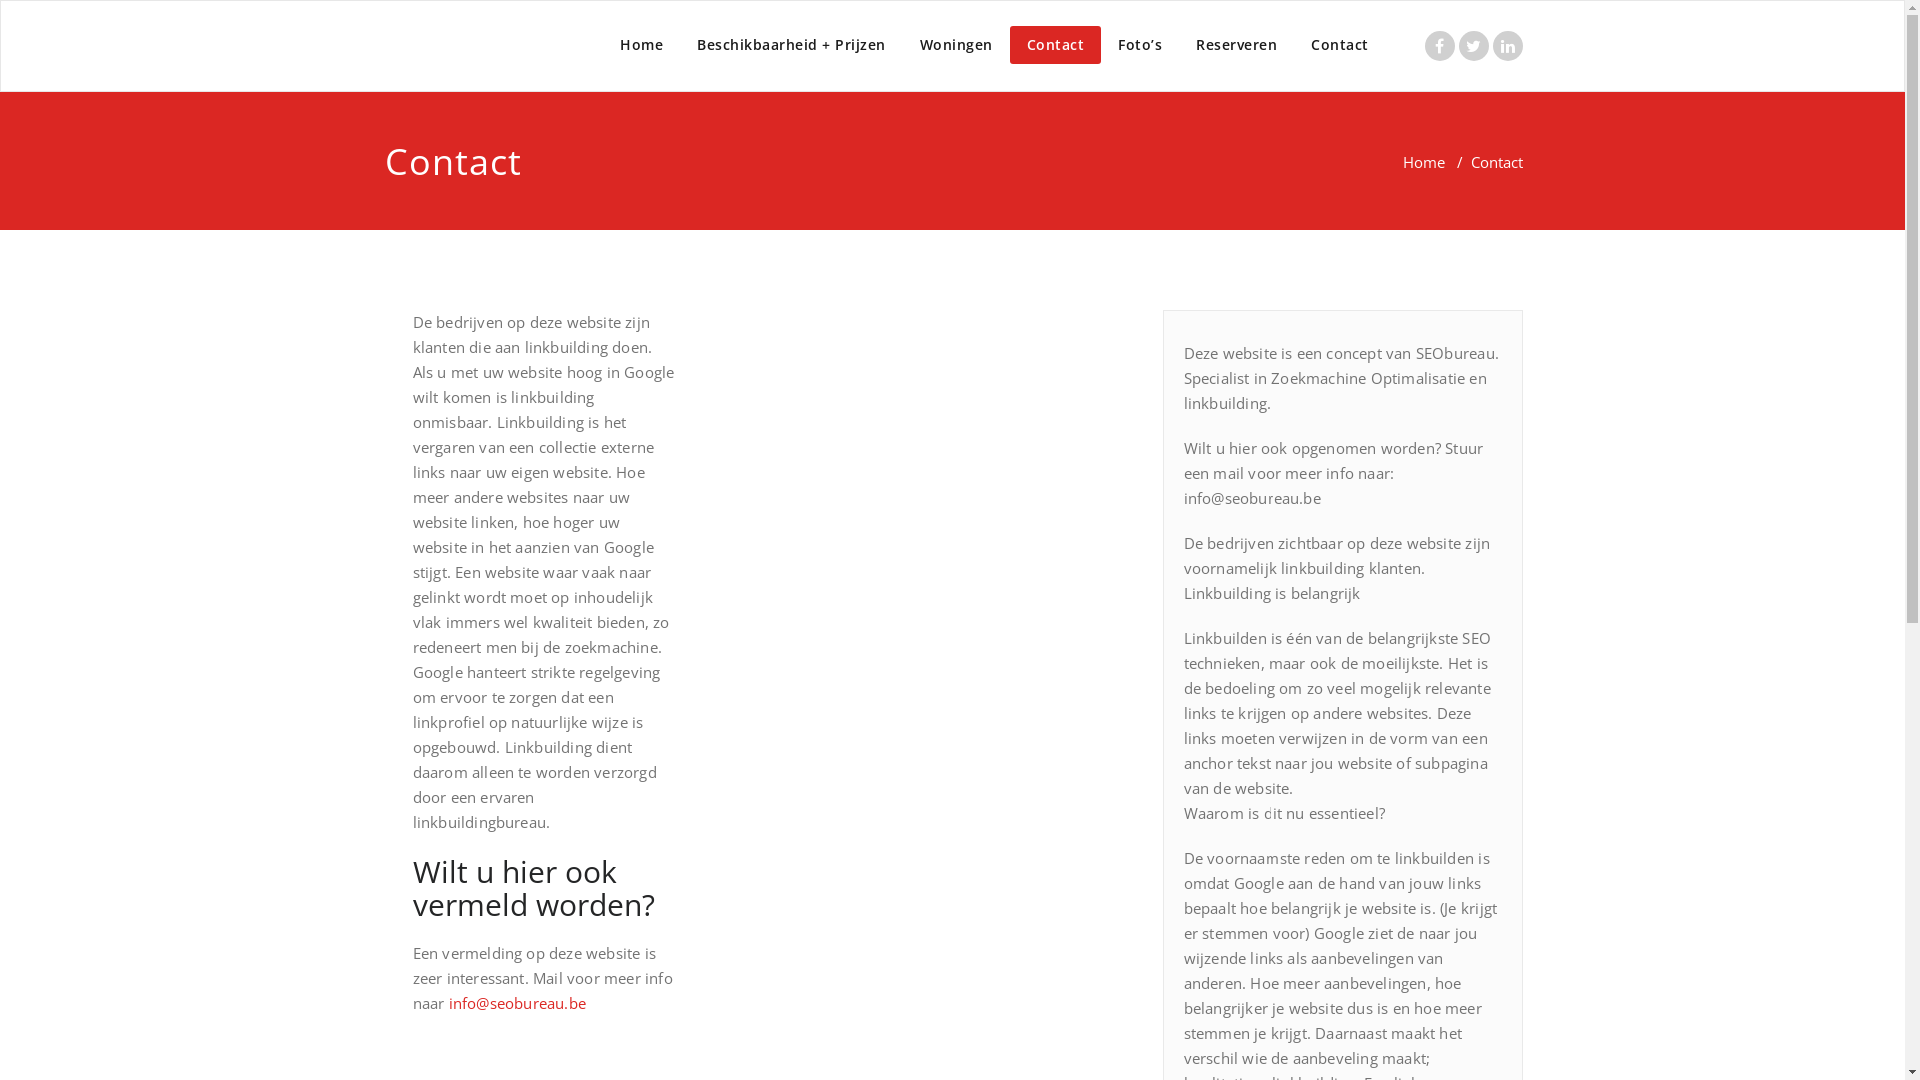 The height and width of the screenshot is (1080, 1920). Describe the element at coordinates (515, 1003) in the screenshot. I see `info@seobureau.be` at that location.